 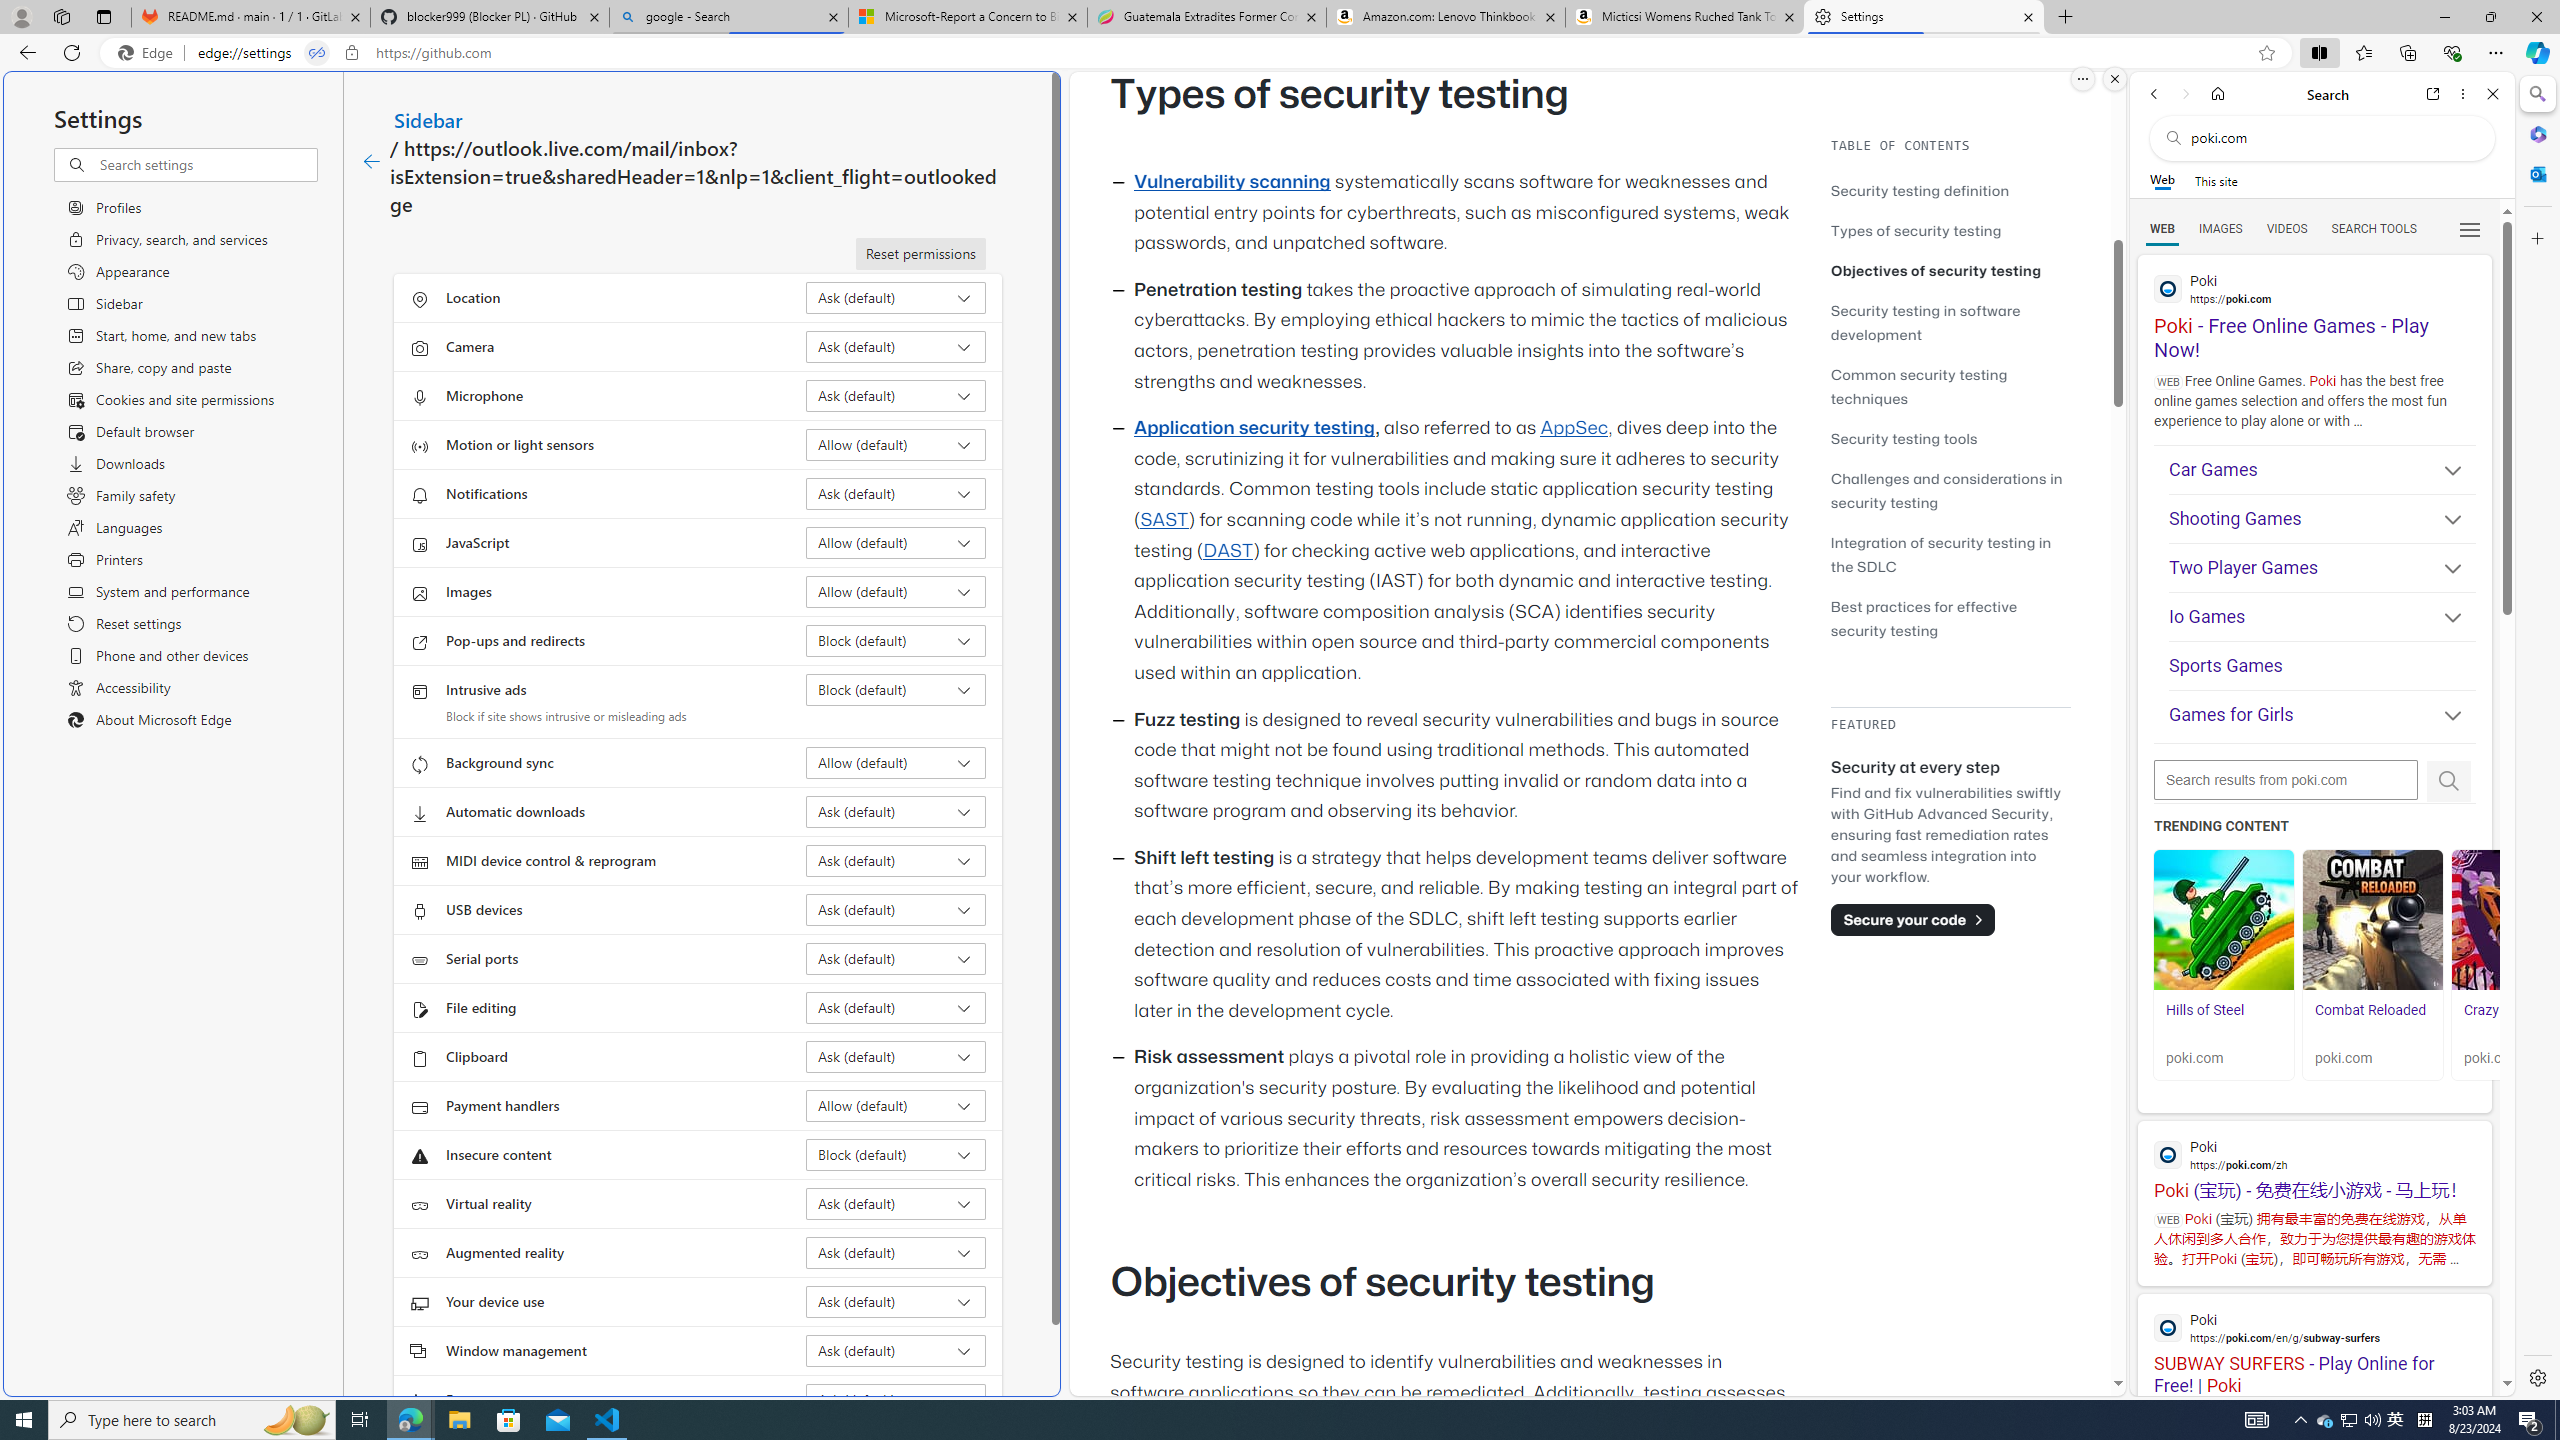 What do you see at coordinates (2538, 736) in the screenshot?
I see `Side bar` at bounding box center [2538, 736].